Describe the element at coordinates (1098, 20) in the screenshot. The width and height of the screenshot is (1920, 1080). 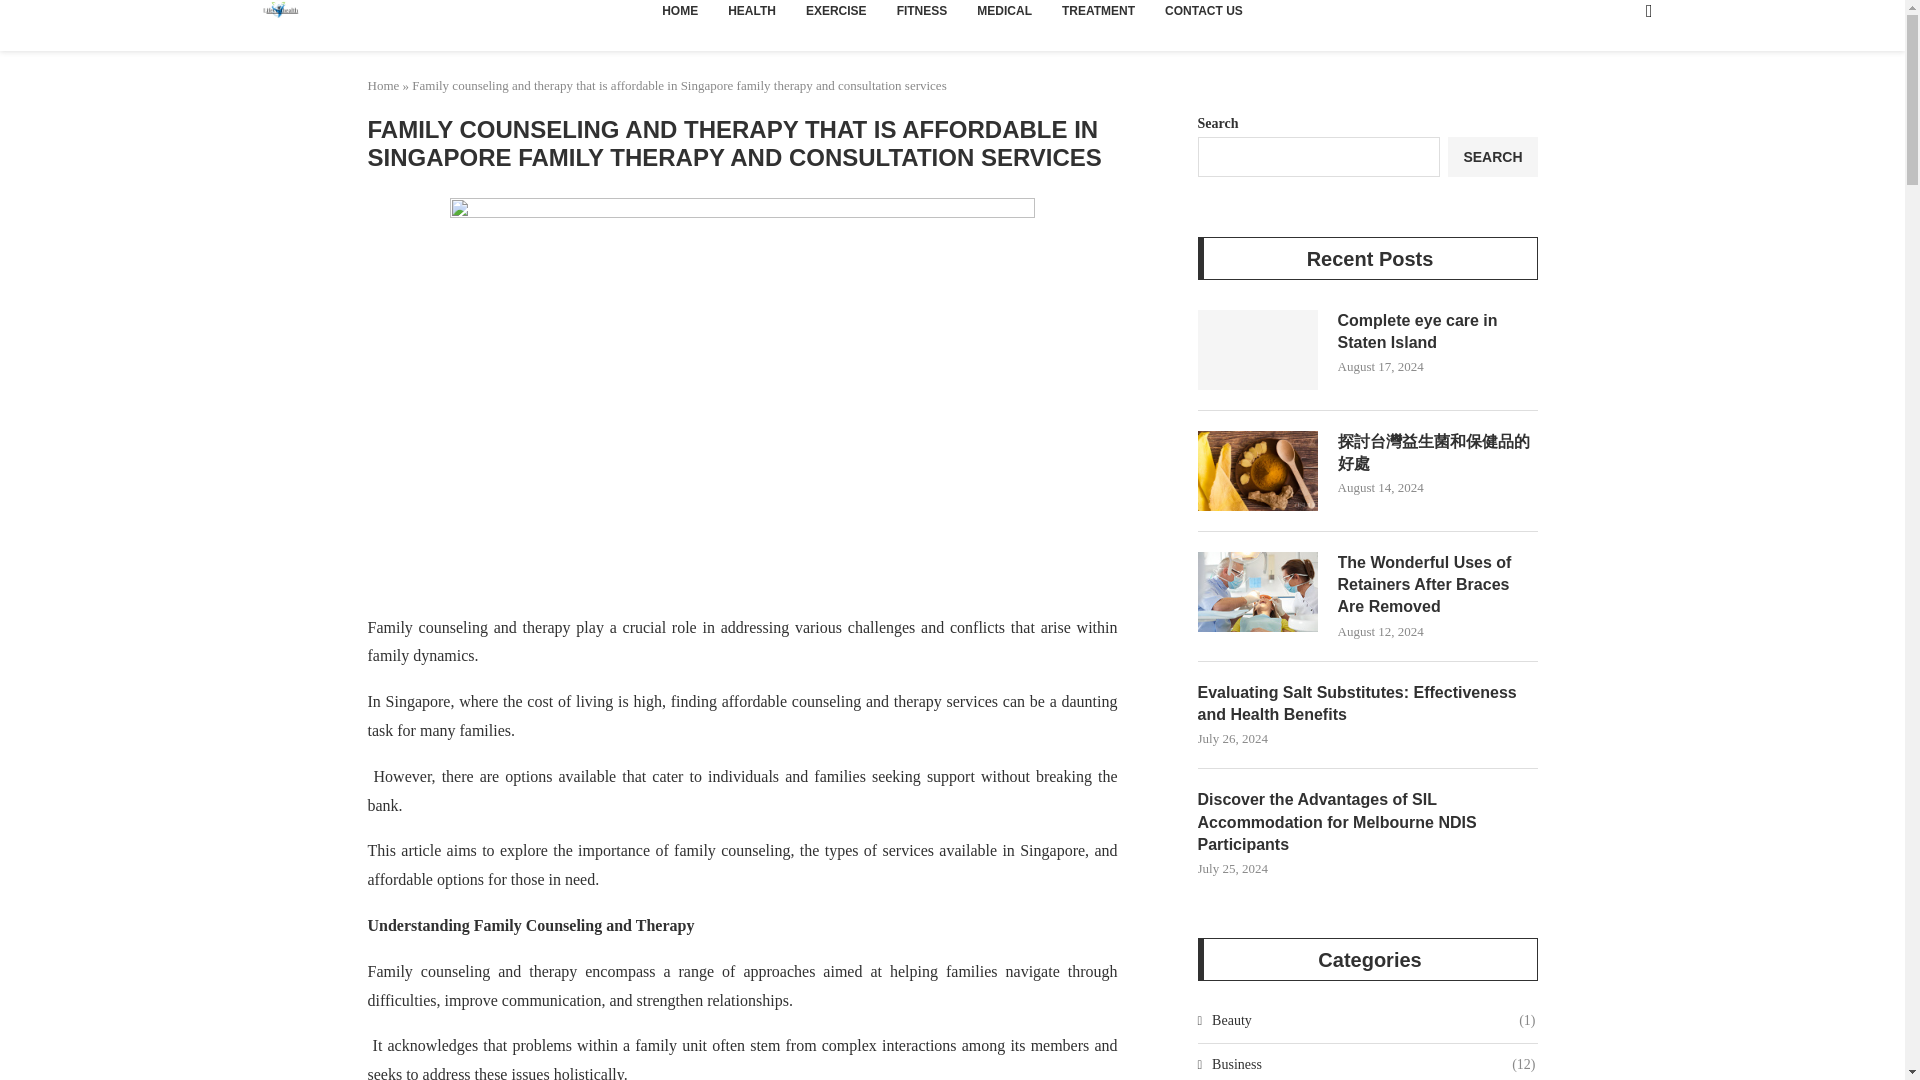
I see `TREATMENT` at that location.